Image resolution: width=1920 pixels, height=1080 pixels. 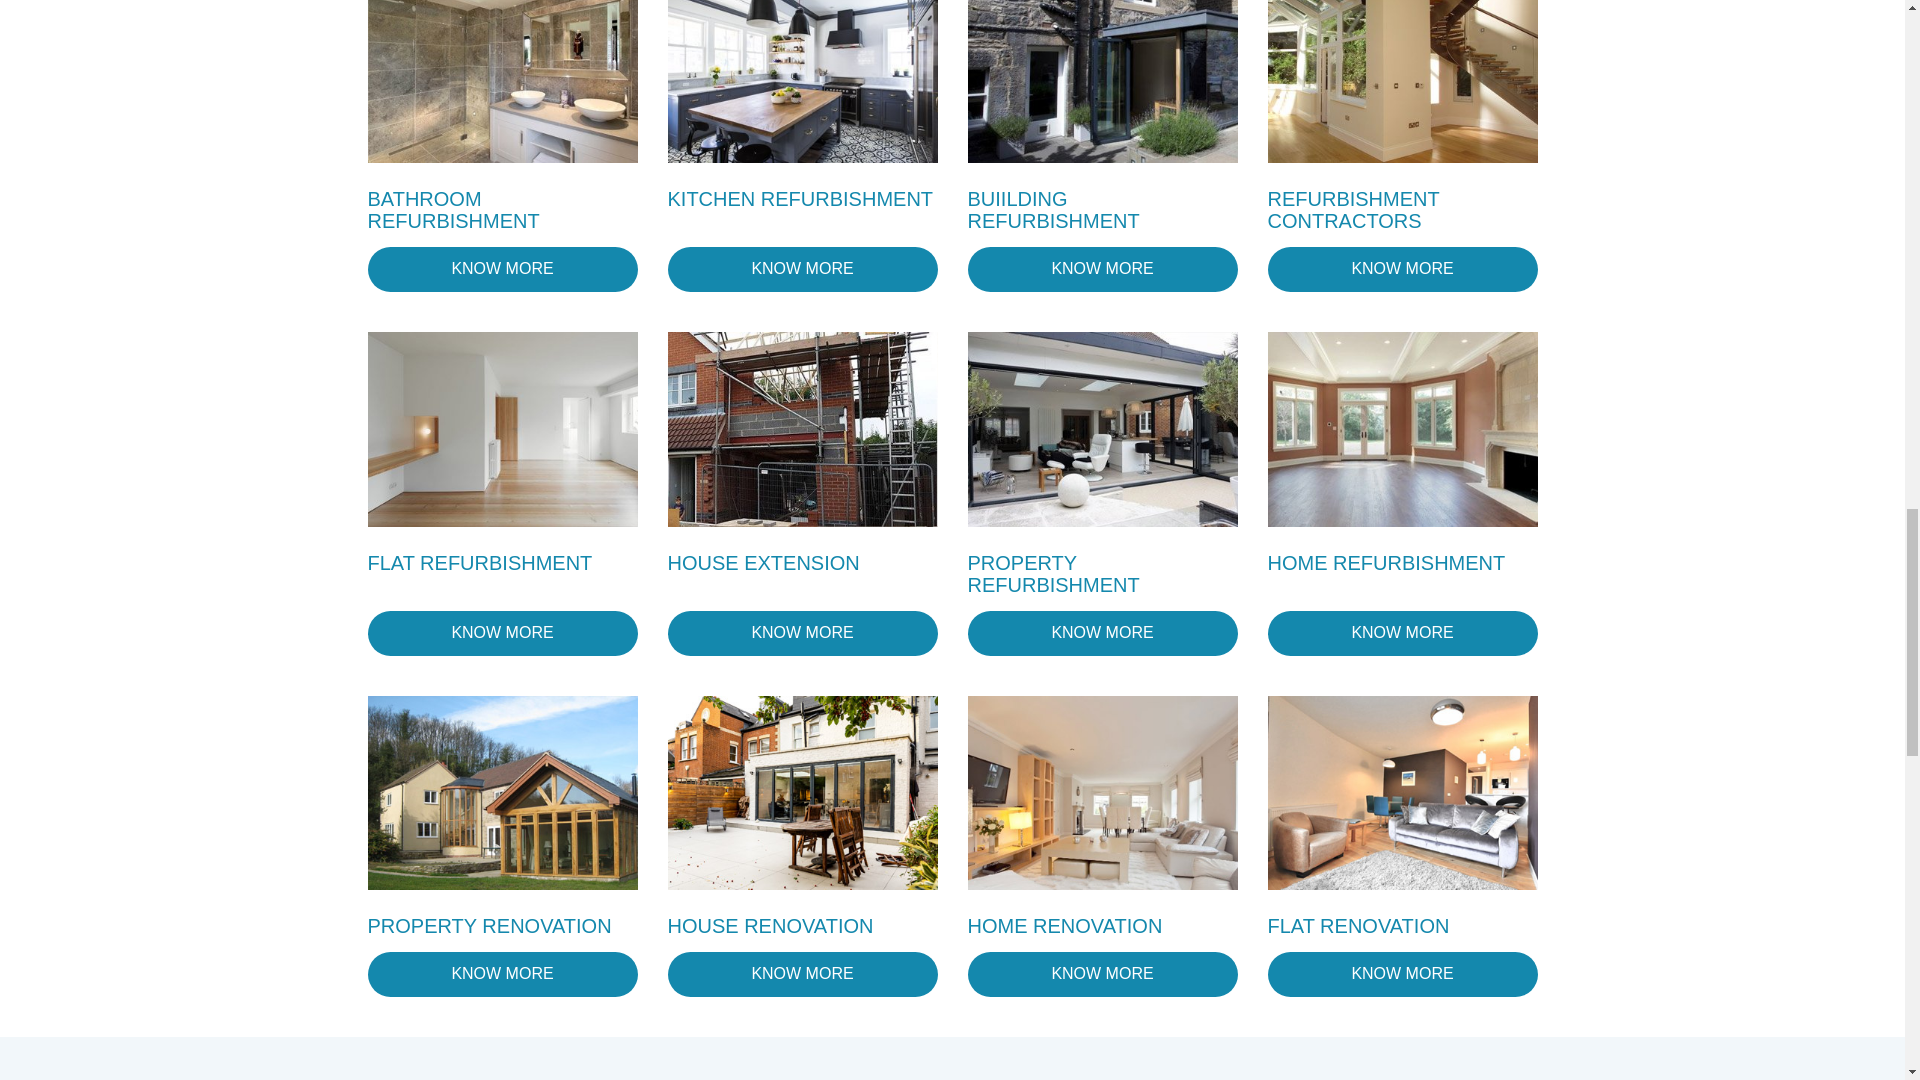 What do you see at coordinates (803, 974) in the screenshot?
I see `KNOW MORE` at bounding box center [803, 974].